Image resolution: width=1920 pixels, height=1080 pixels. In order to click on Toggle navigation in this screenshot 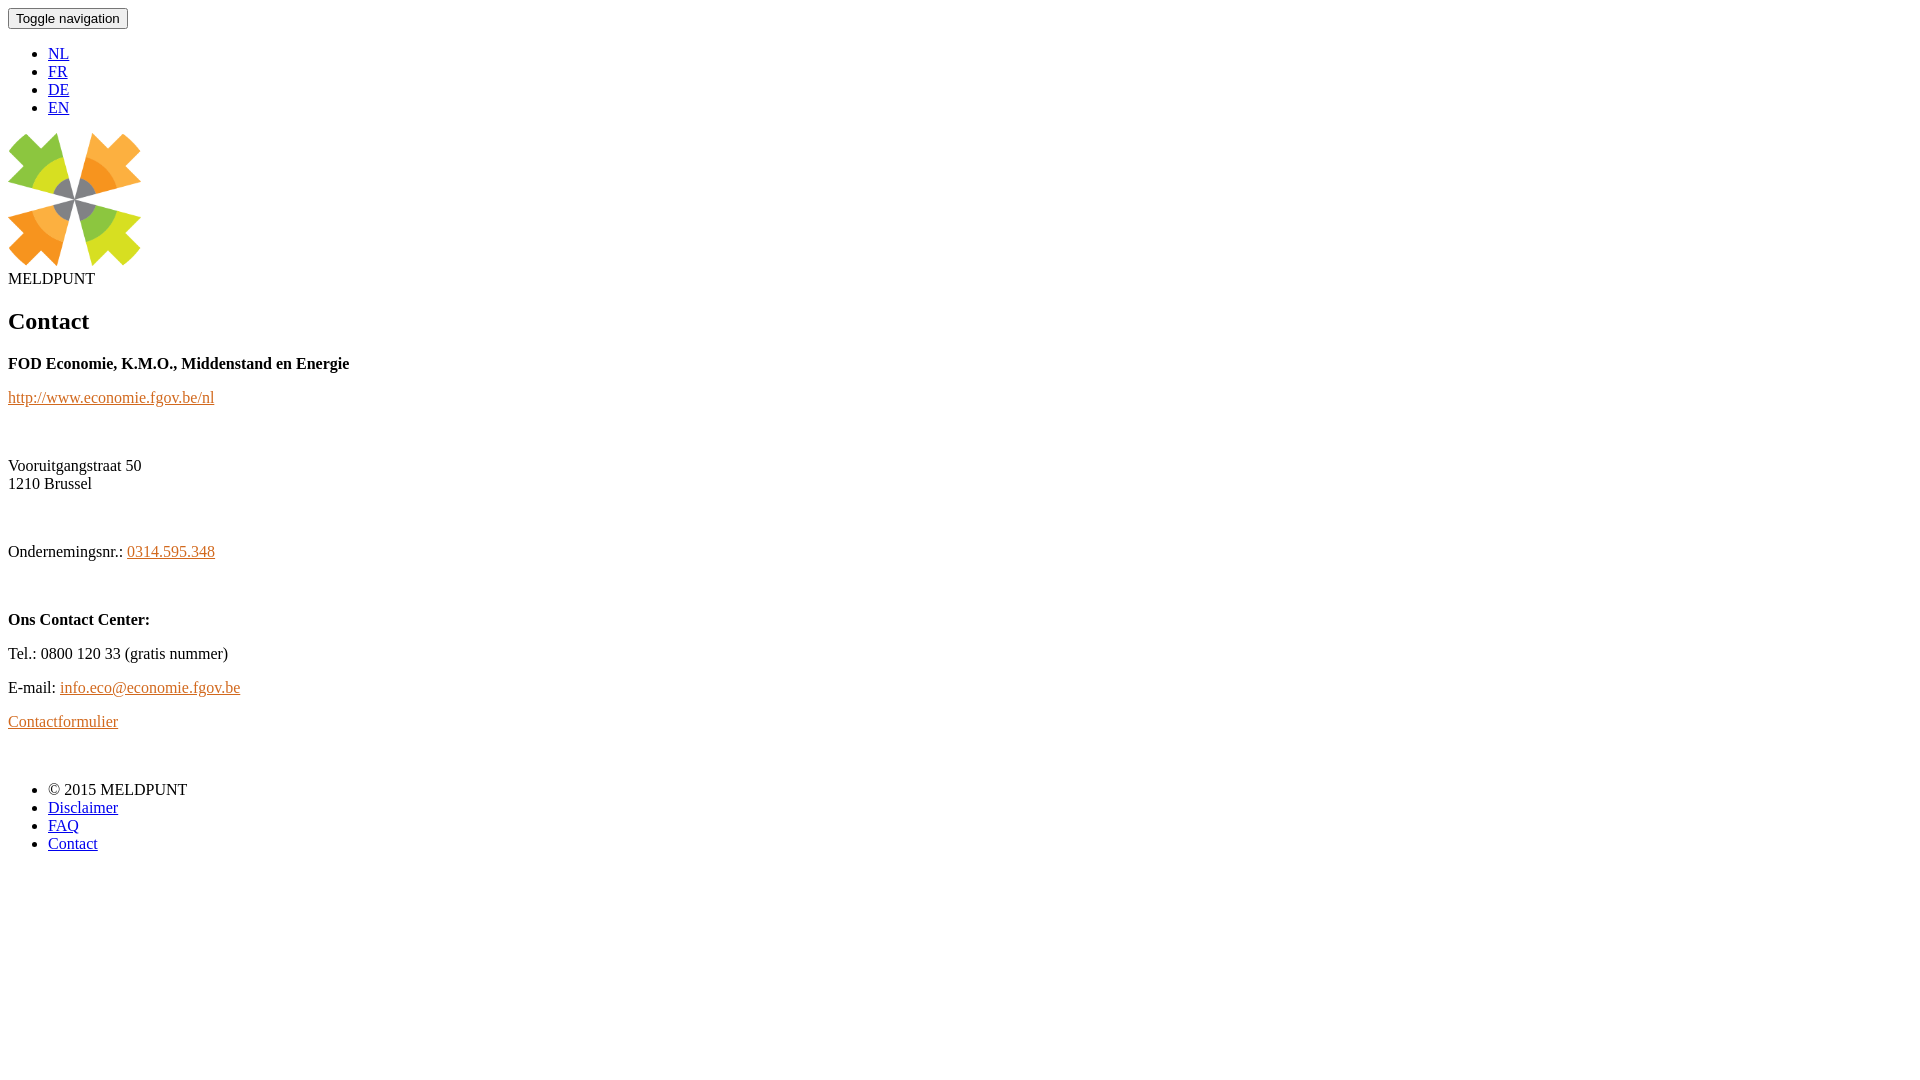, I will do `click(68, 18)`.